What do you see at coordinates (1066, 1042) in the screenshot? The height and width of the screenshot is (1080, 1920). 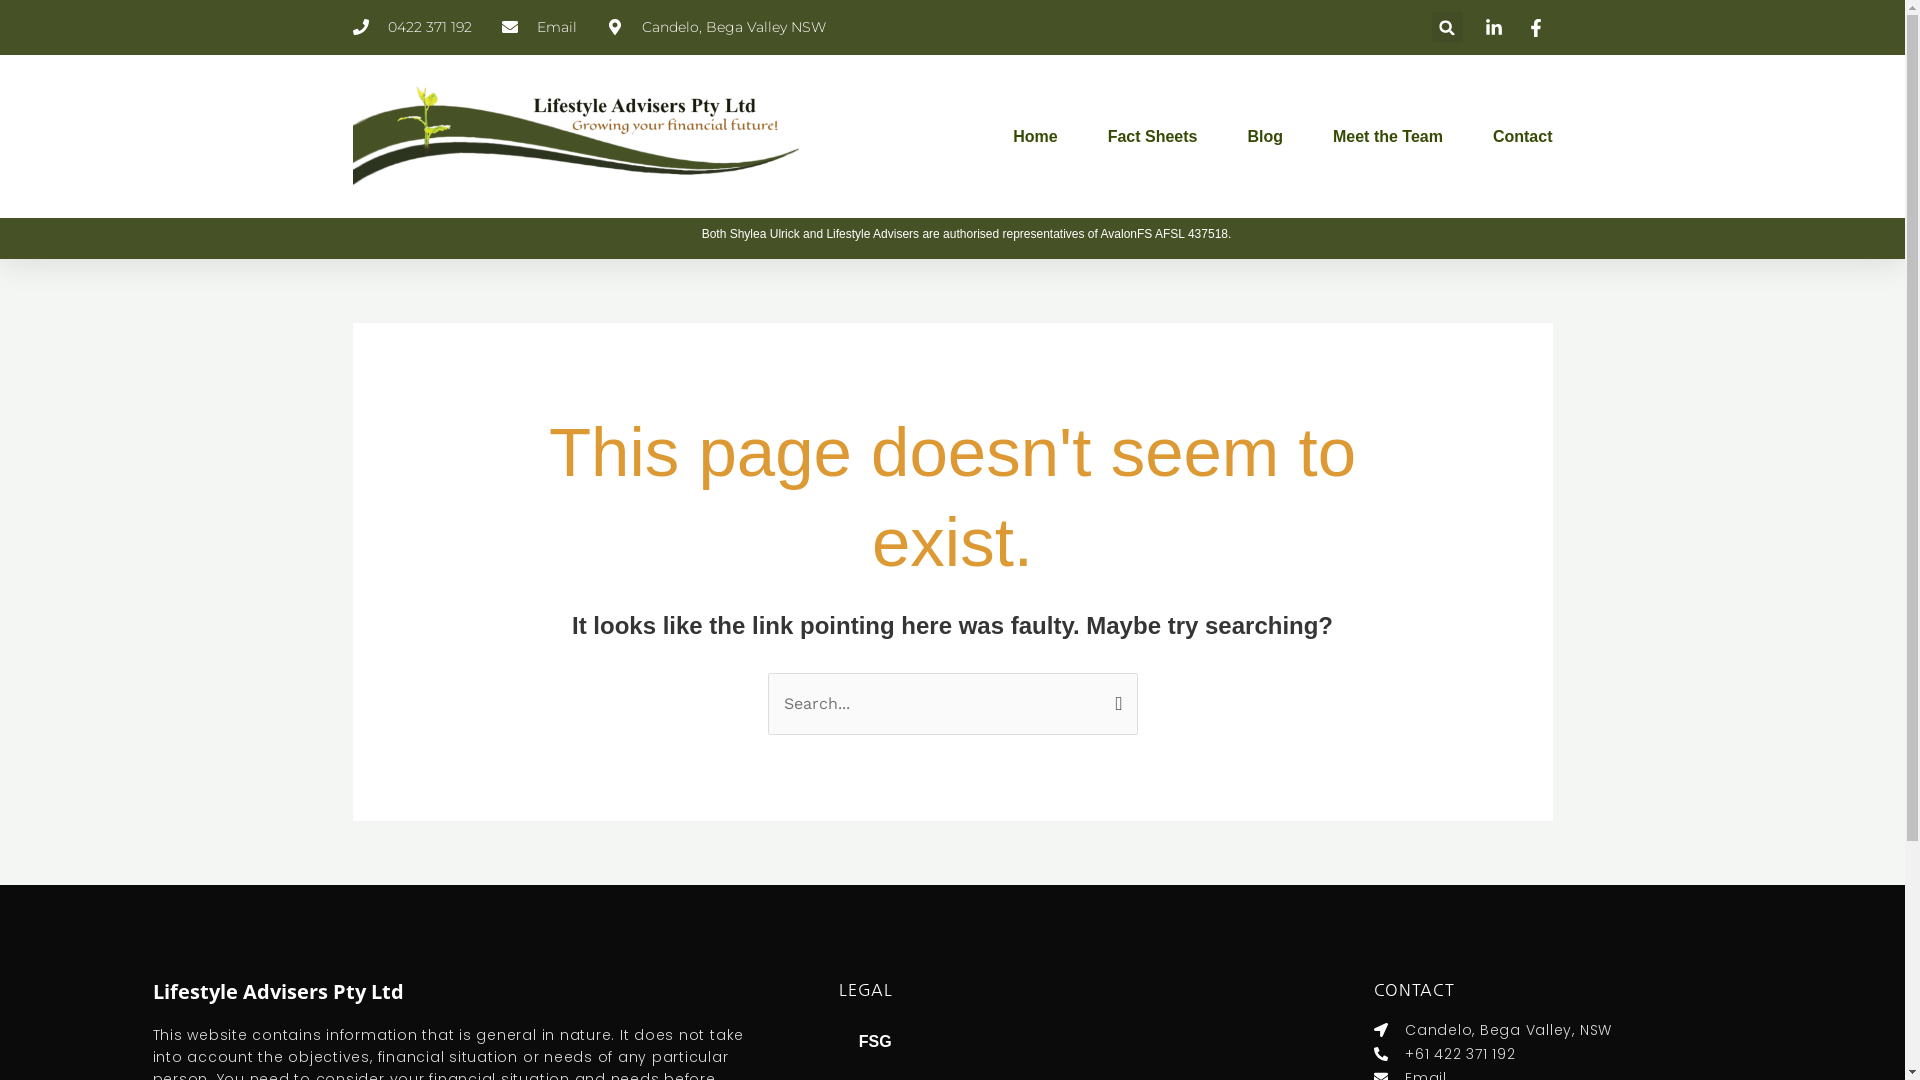 I see `FSG` at bounding box center [1066, 1042].